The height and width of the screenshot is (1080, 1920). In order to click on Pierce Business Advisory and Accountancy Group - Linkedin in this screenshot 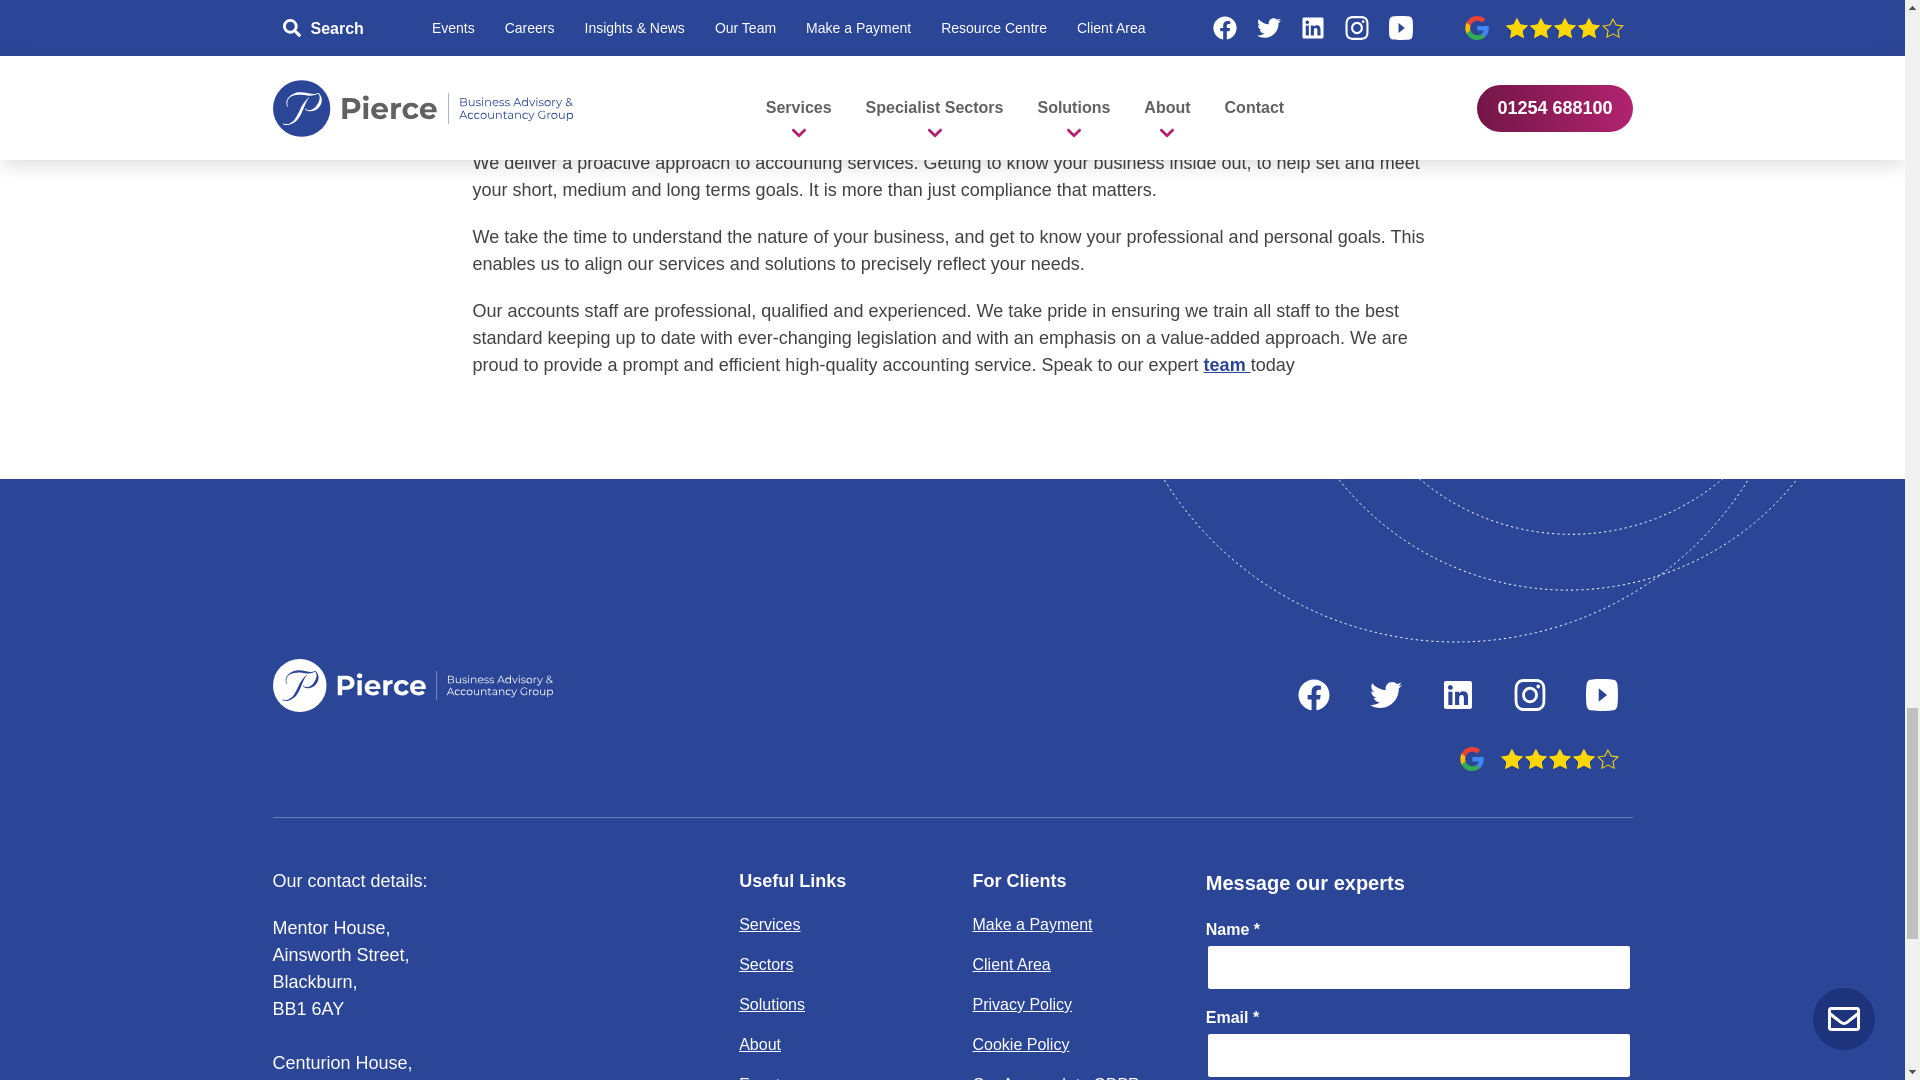, I will do `click(1457, 694)`.